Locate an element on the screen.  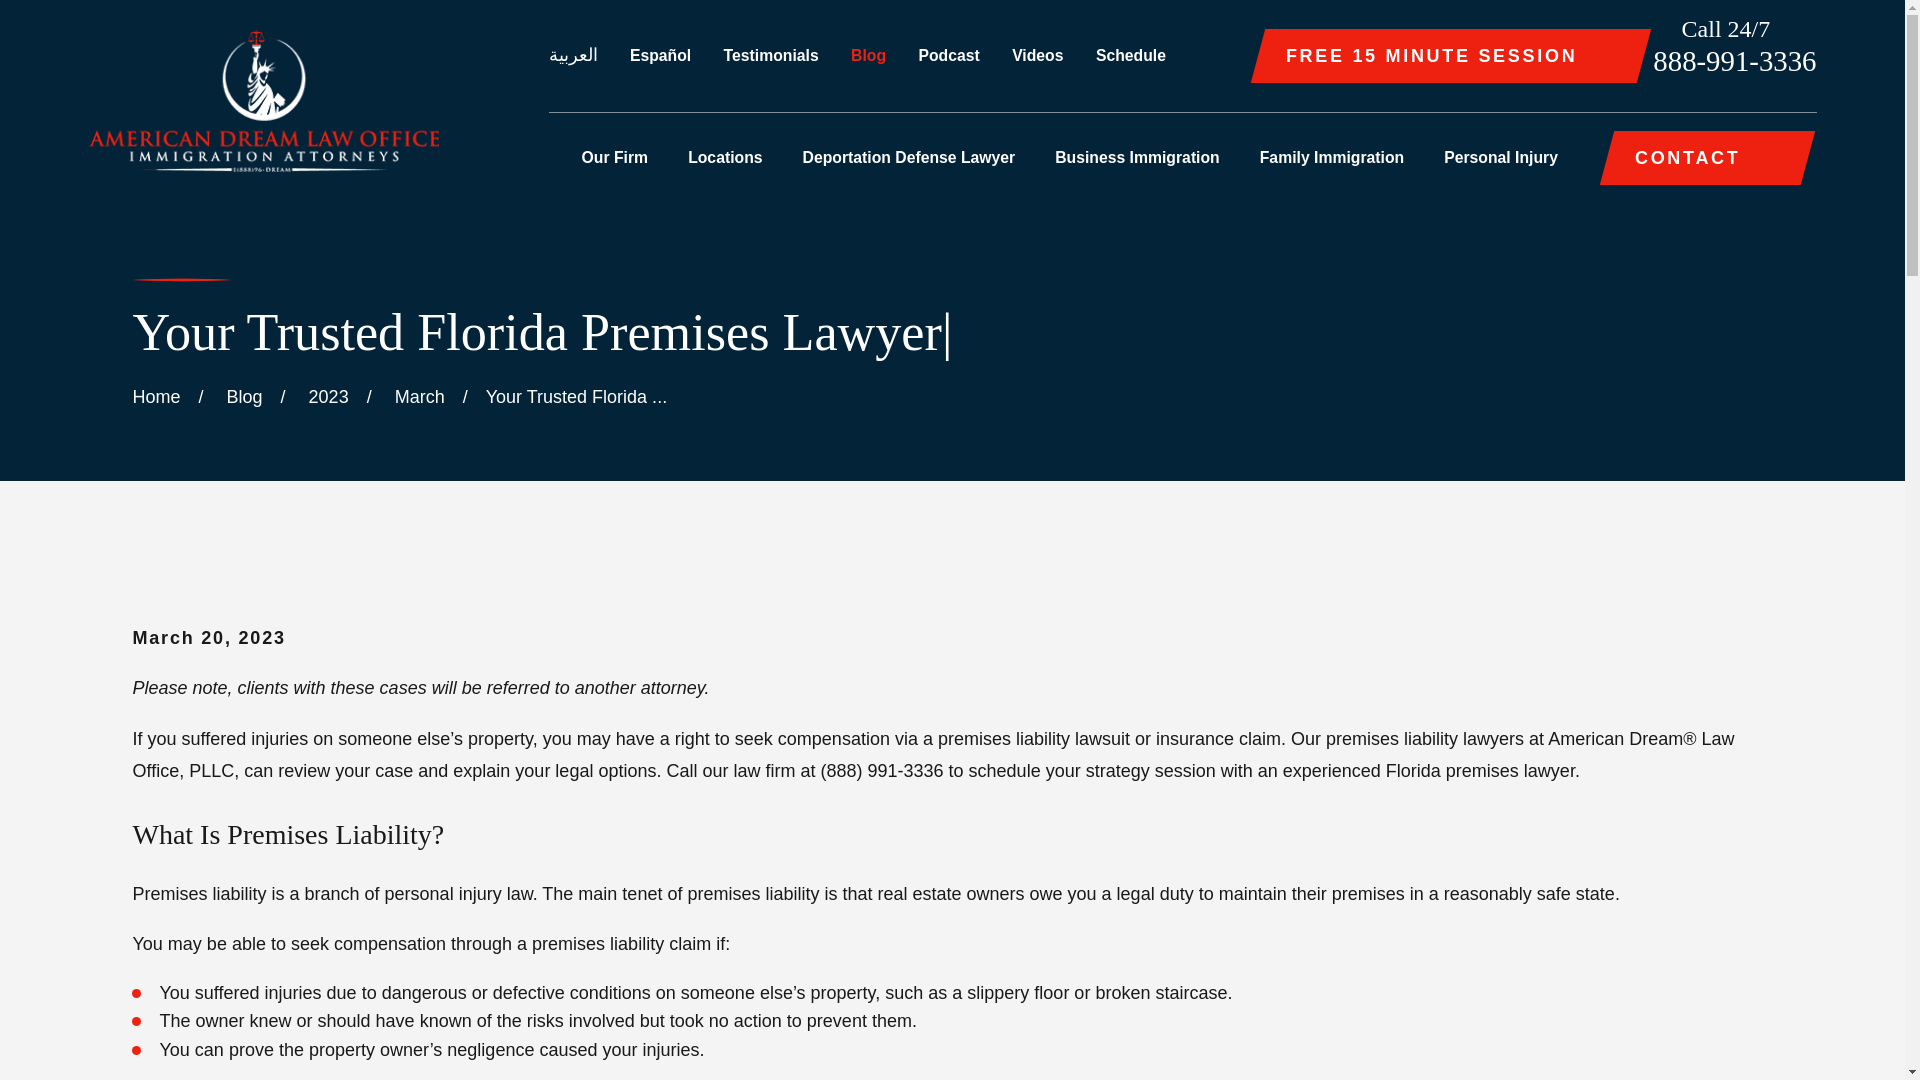
Go Home is located at coordinates (156, 396).